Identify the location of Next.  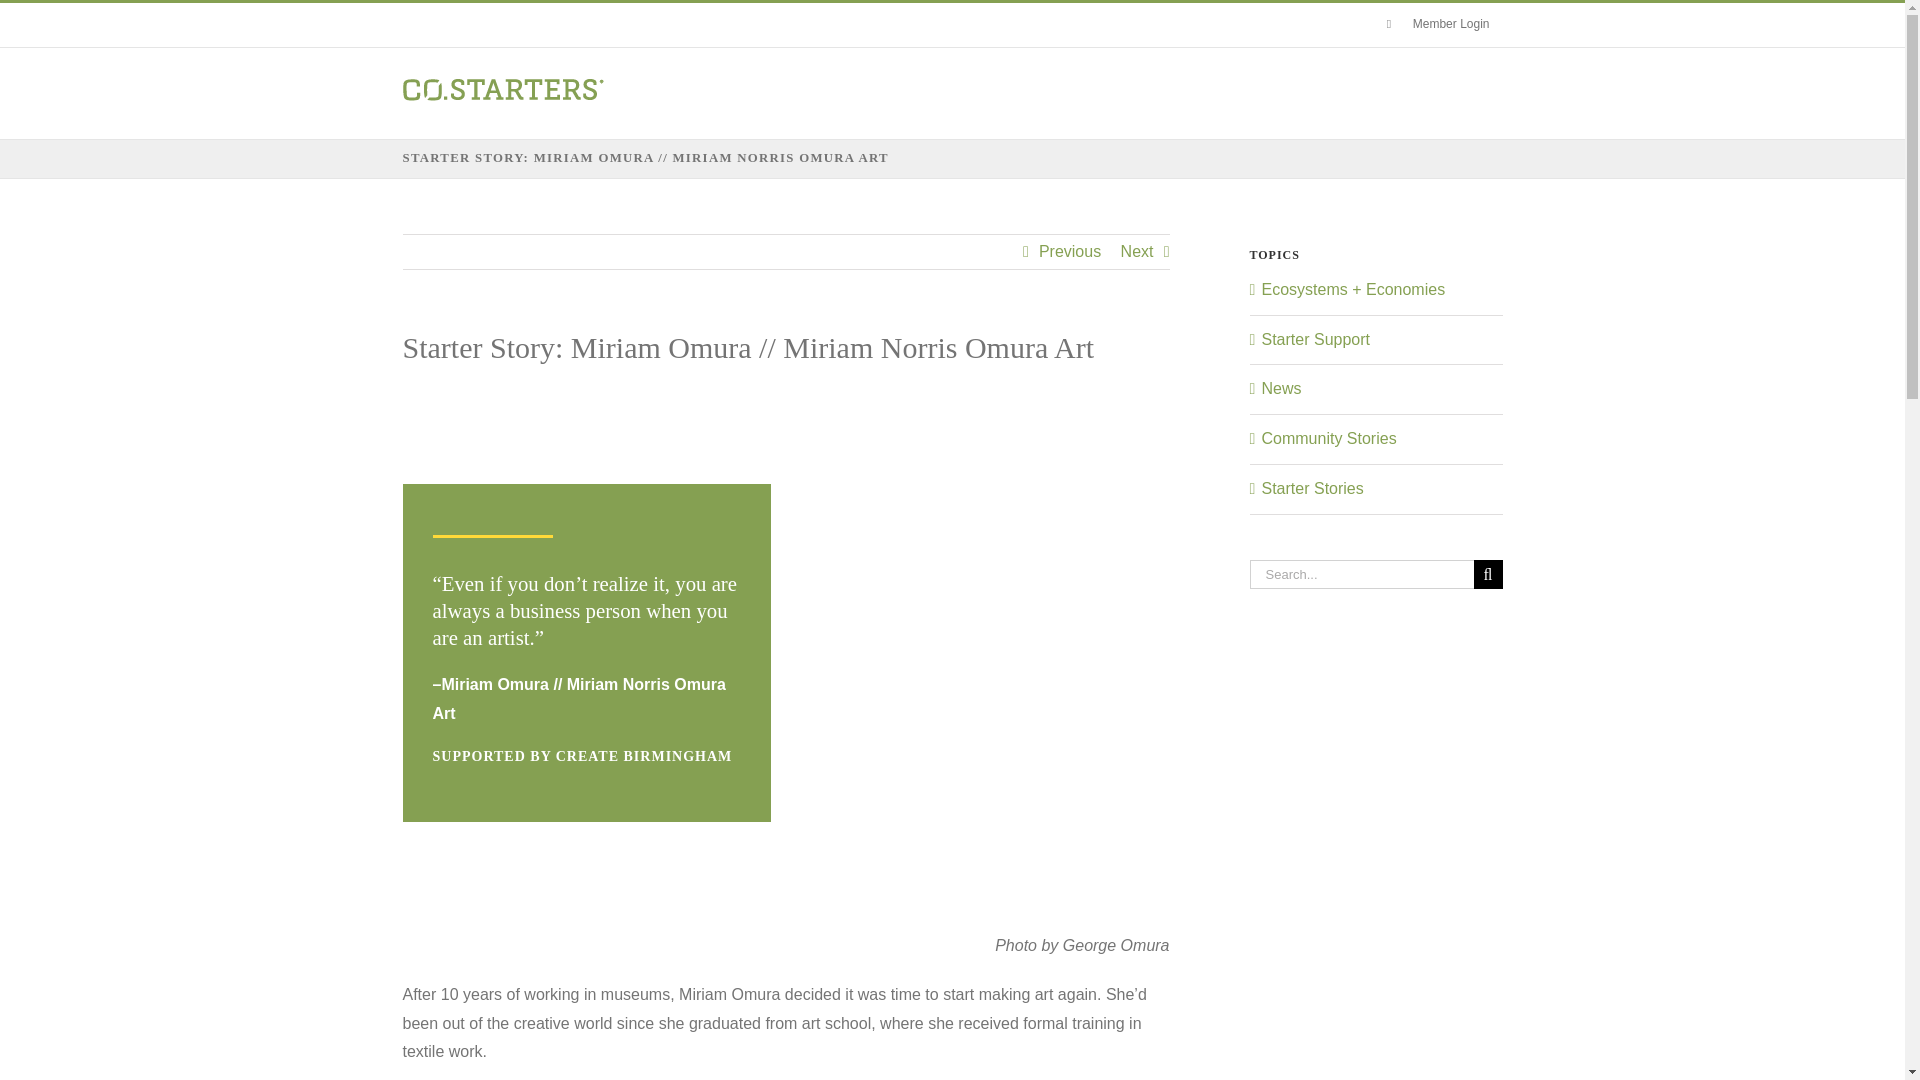
(1137, 252).